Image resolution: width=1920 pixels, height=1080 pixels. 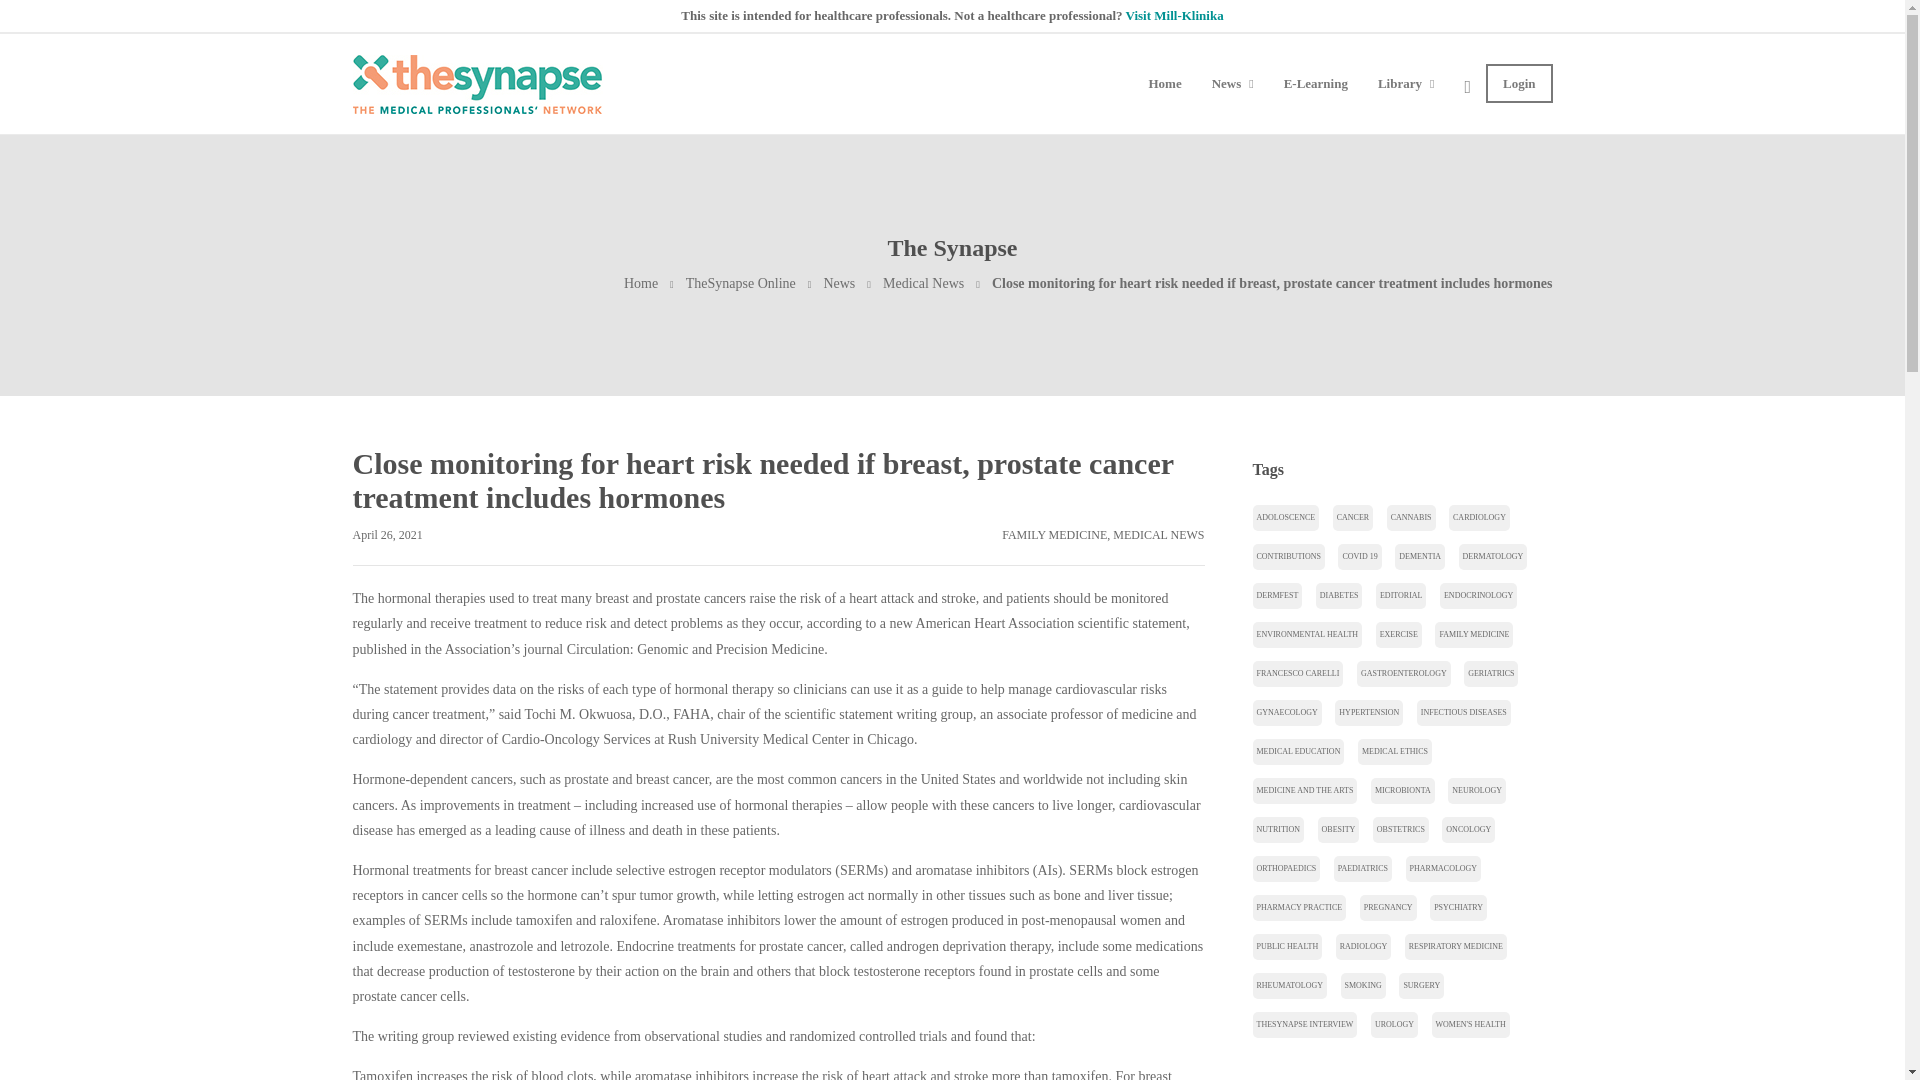 I want to click on Visit Mill-Klinika, so click(x=1174, y=14).